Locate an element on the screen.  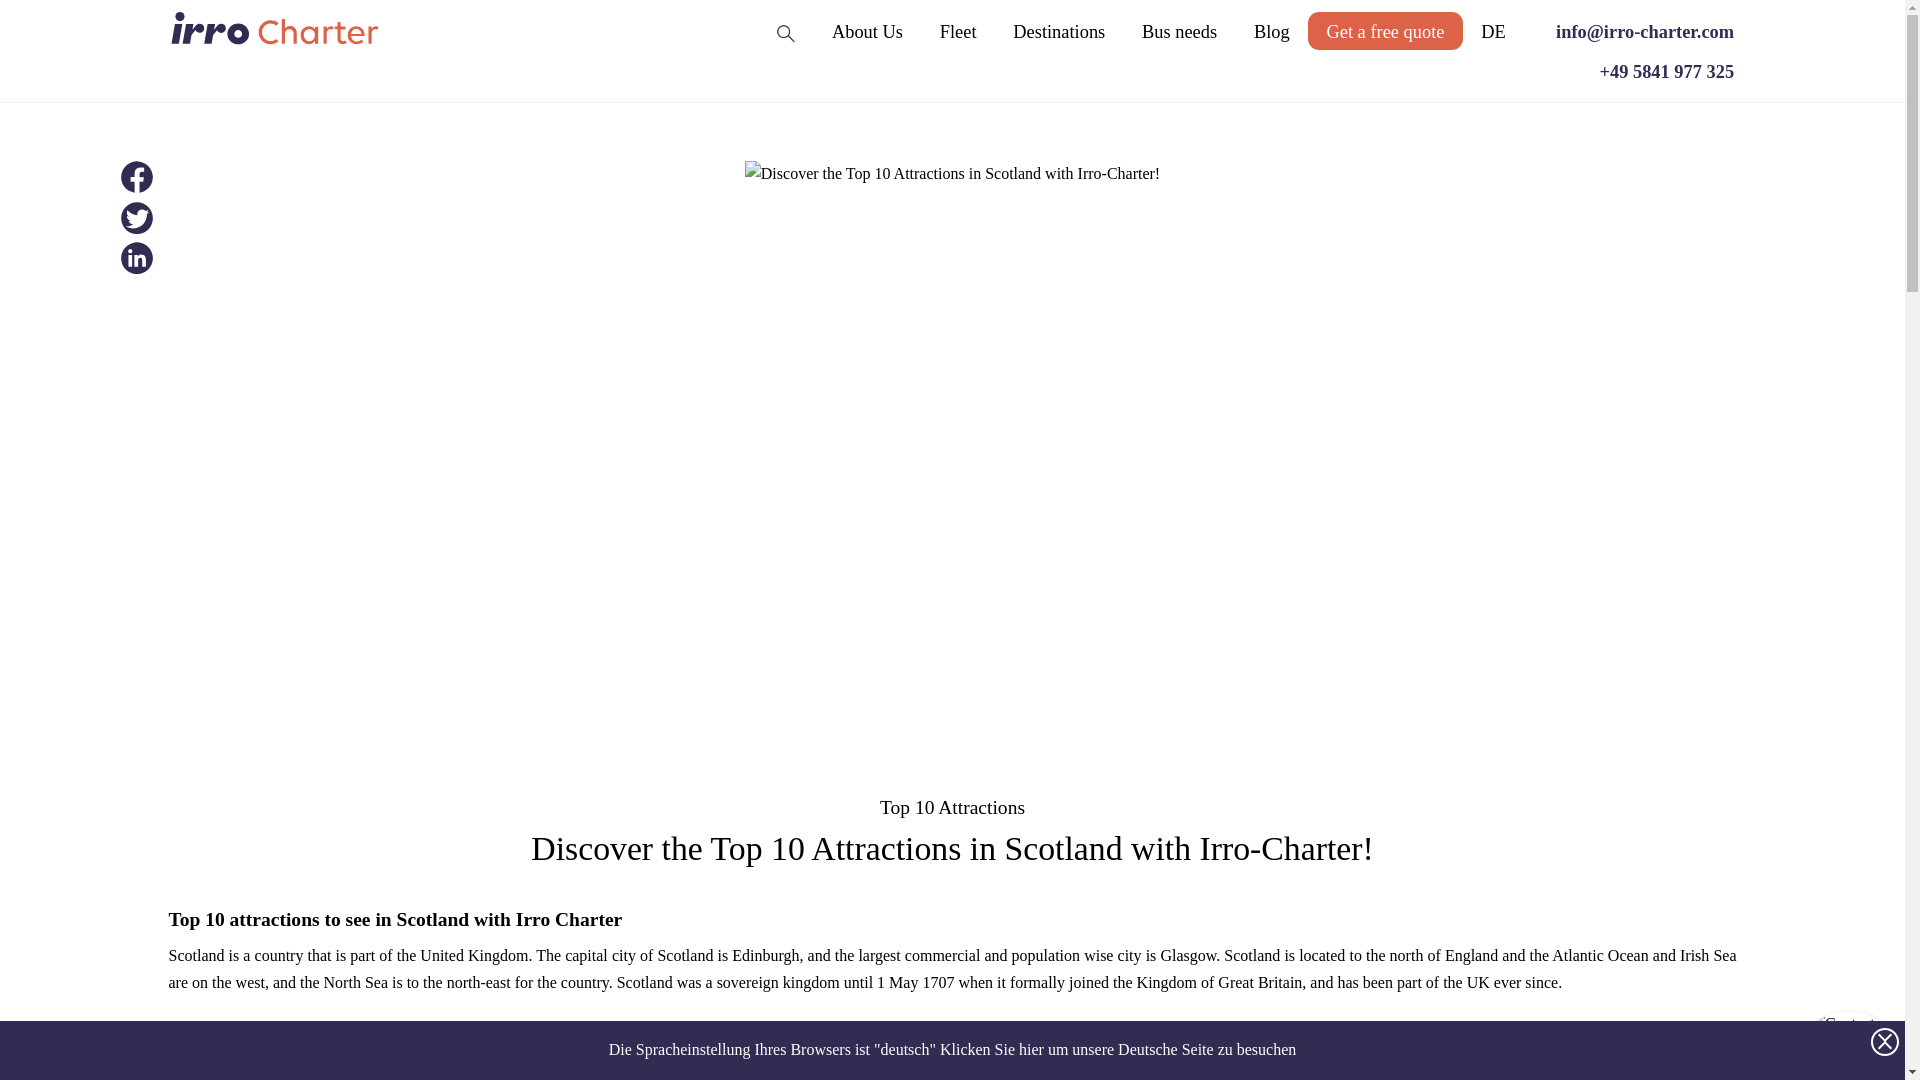
Glasgow, Scotland is located at coordinates (1360, 1044).